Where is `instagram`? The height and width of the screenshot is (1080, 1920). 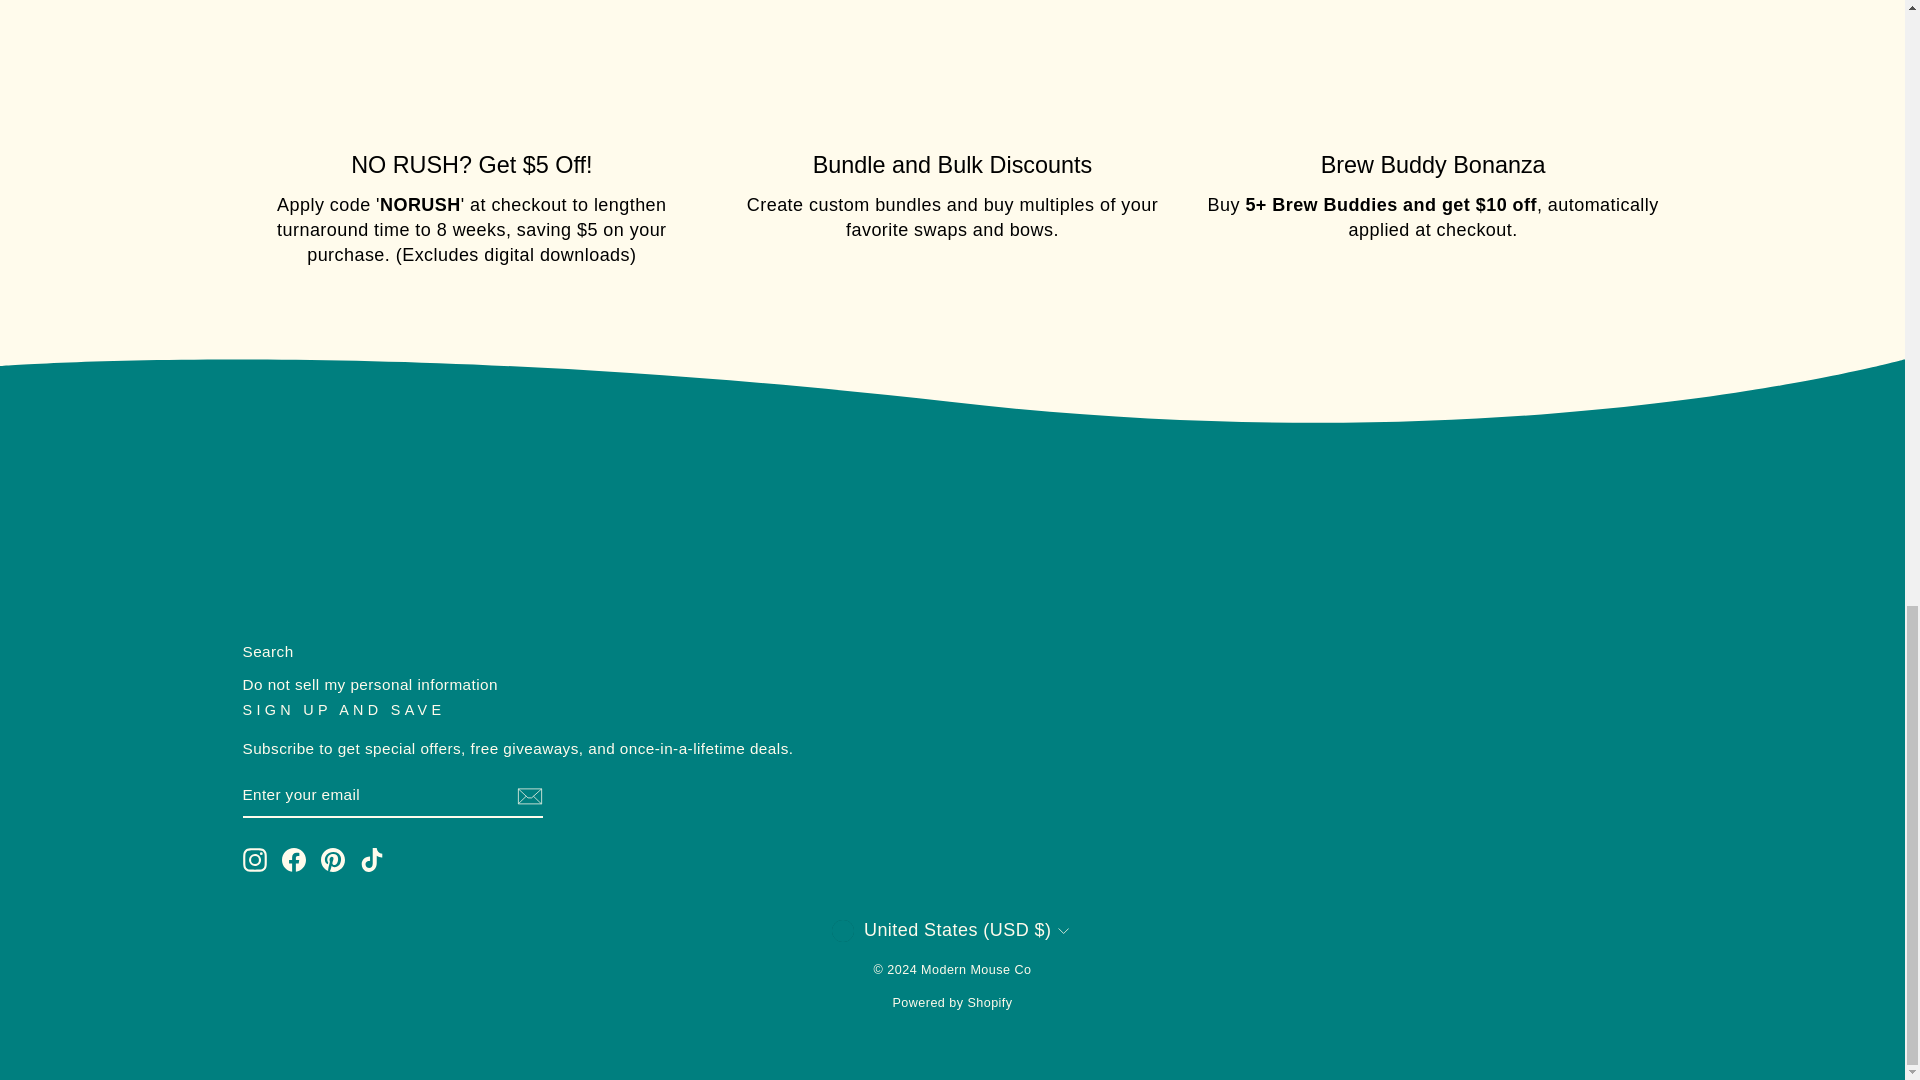 instagram is located at coordinates (254, 859).